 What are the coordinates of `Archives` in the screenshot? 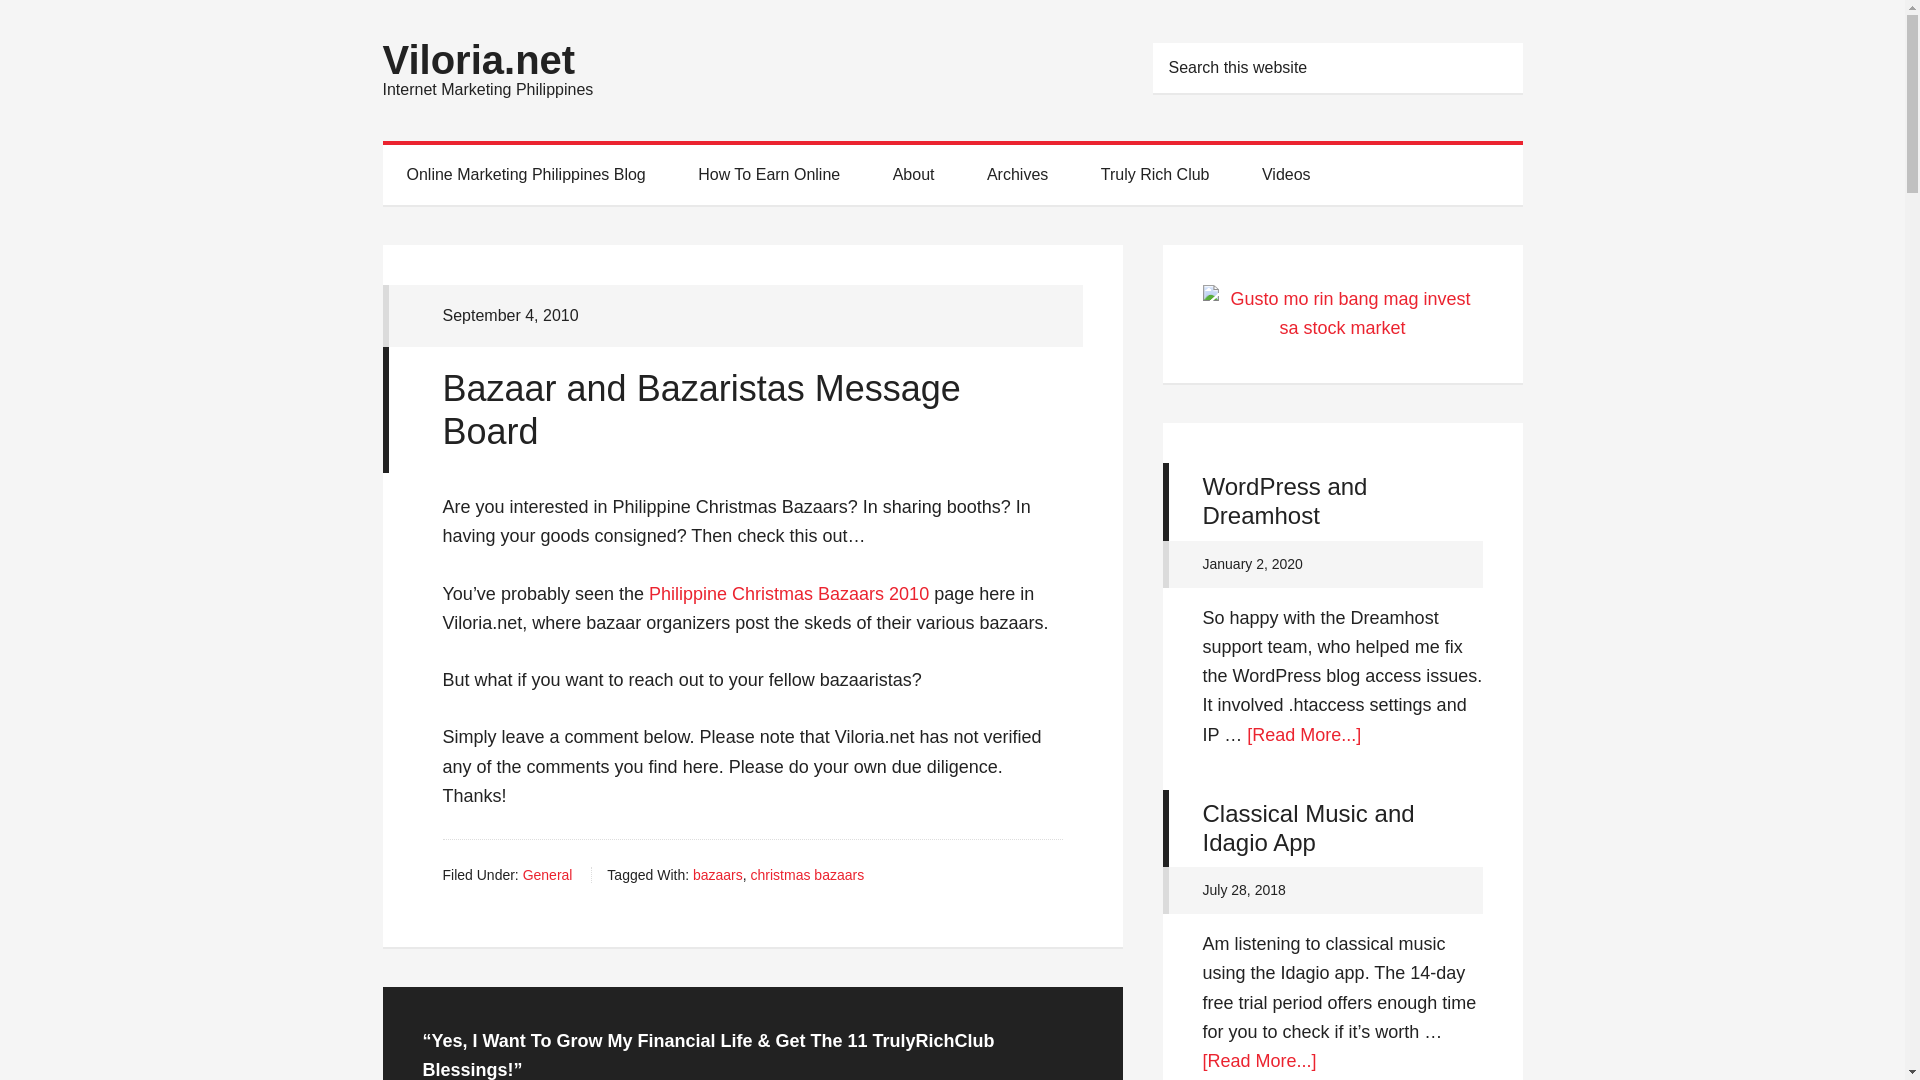 It's located at (1017, 174).